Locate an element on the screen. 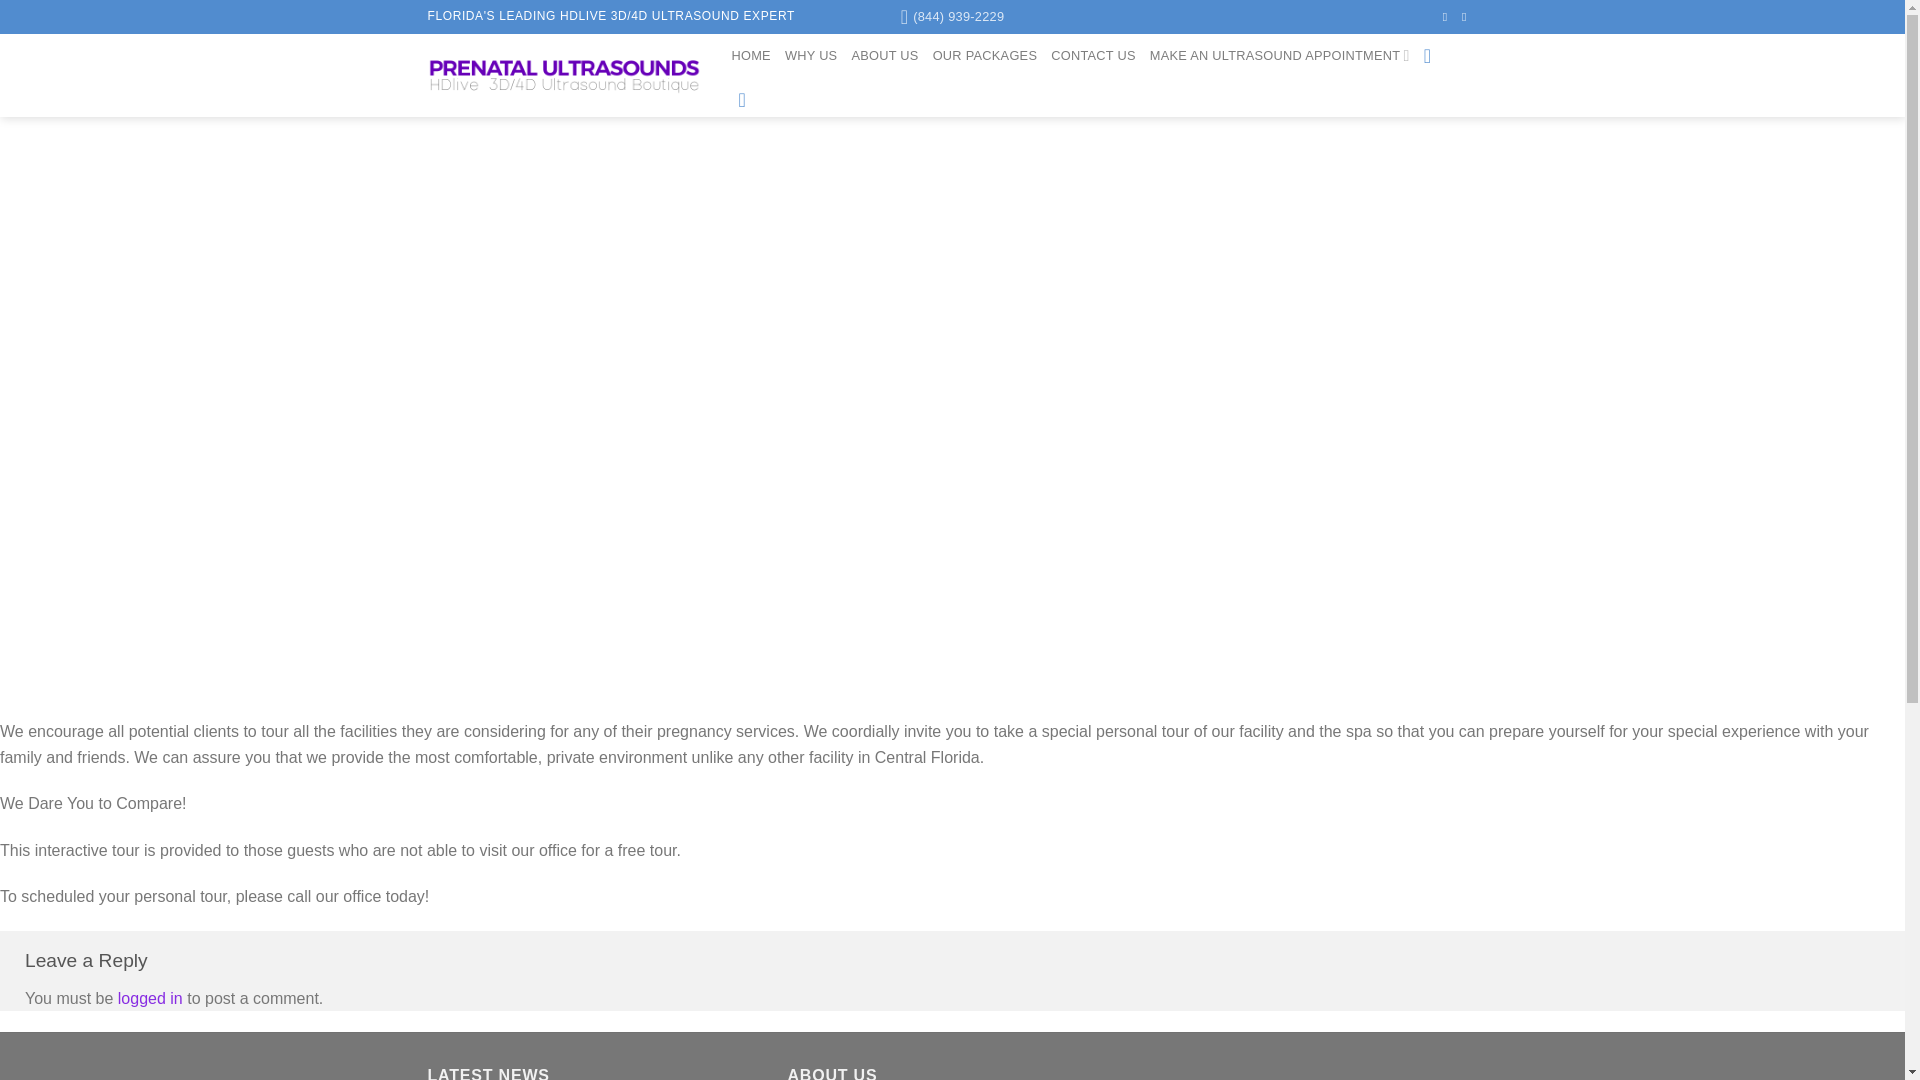 This screenshot has height=1080, width=1920. Home is located at coordinates (751, 55).